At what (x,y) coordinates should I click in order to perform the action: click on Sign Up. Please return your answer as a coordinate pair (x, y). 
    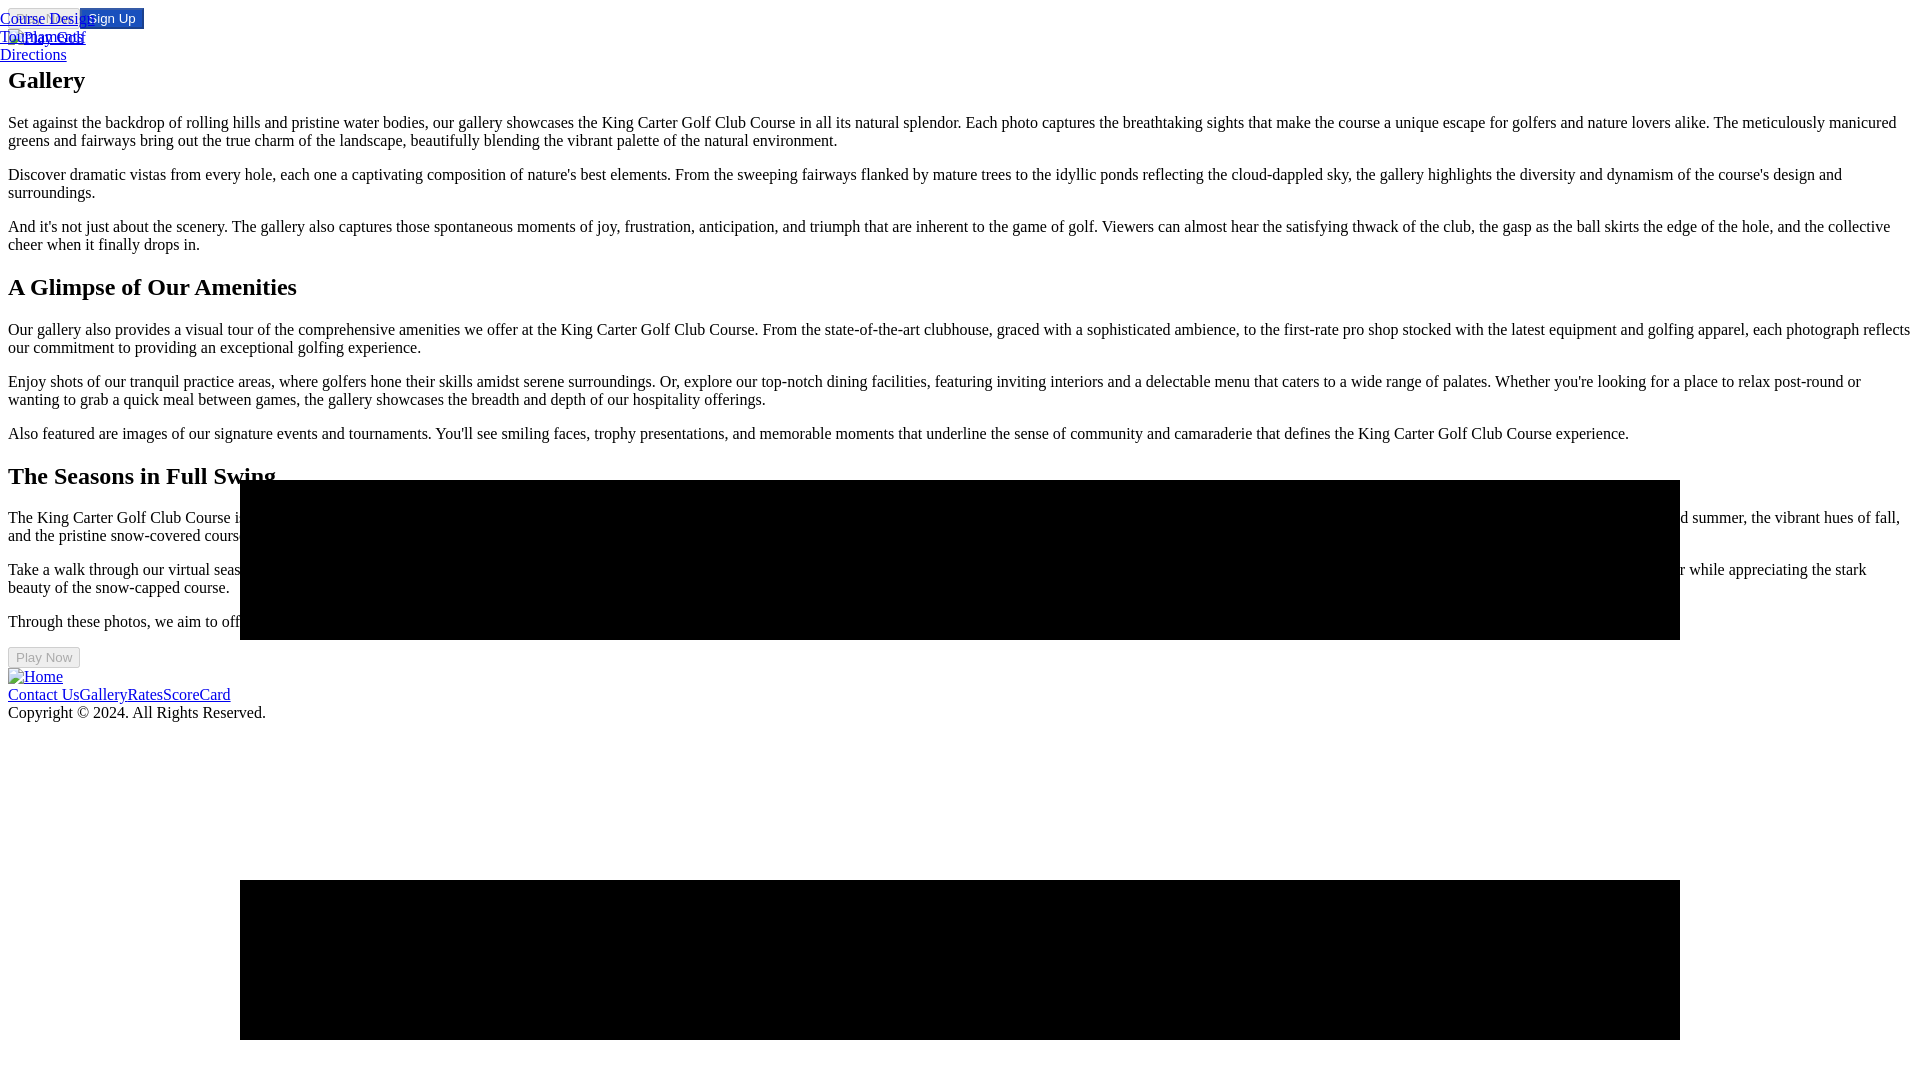
    Looking at the image, I should click on (111, 18).